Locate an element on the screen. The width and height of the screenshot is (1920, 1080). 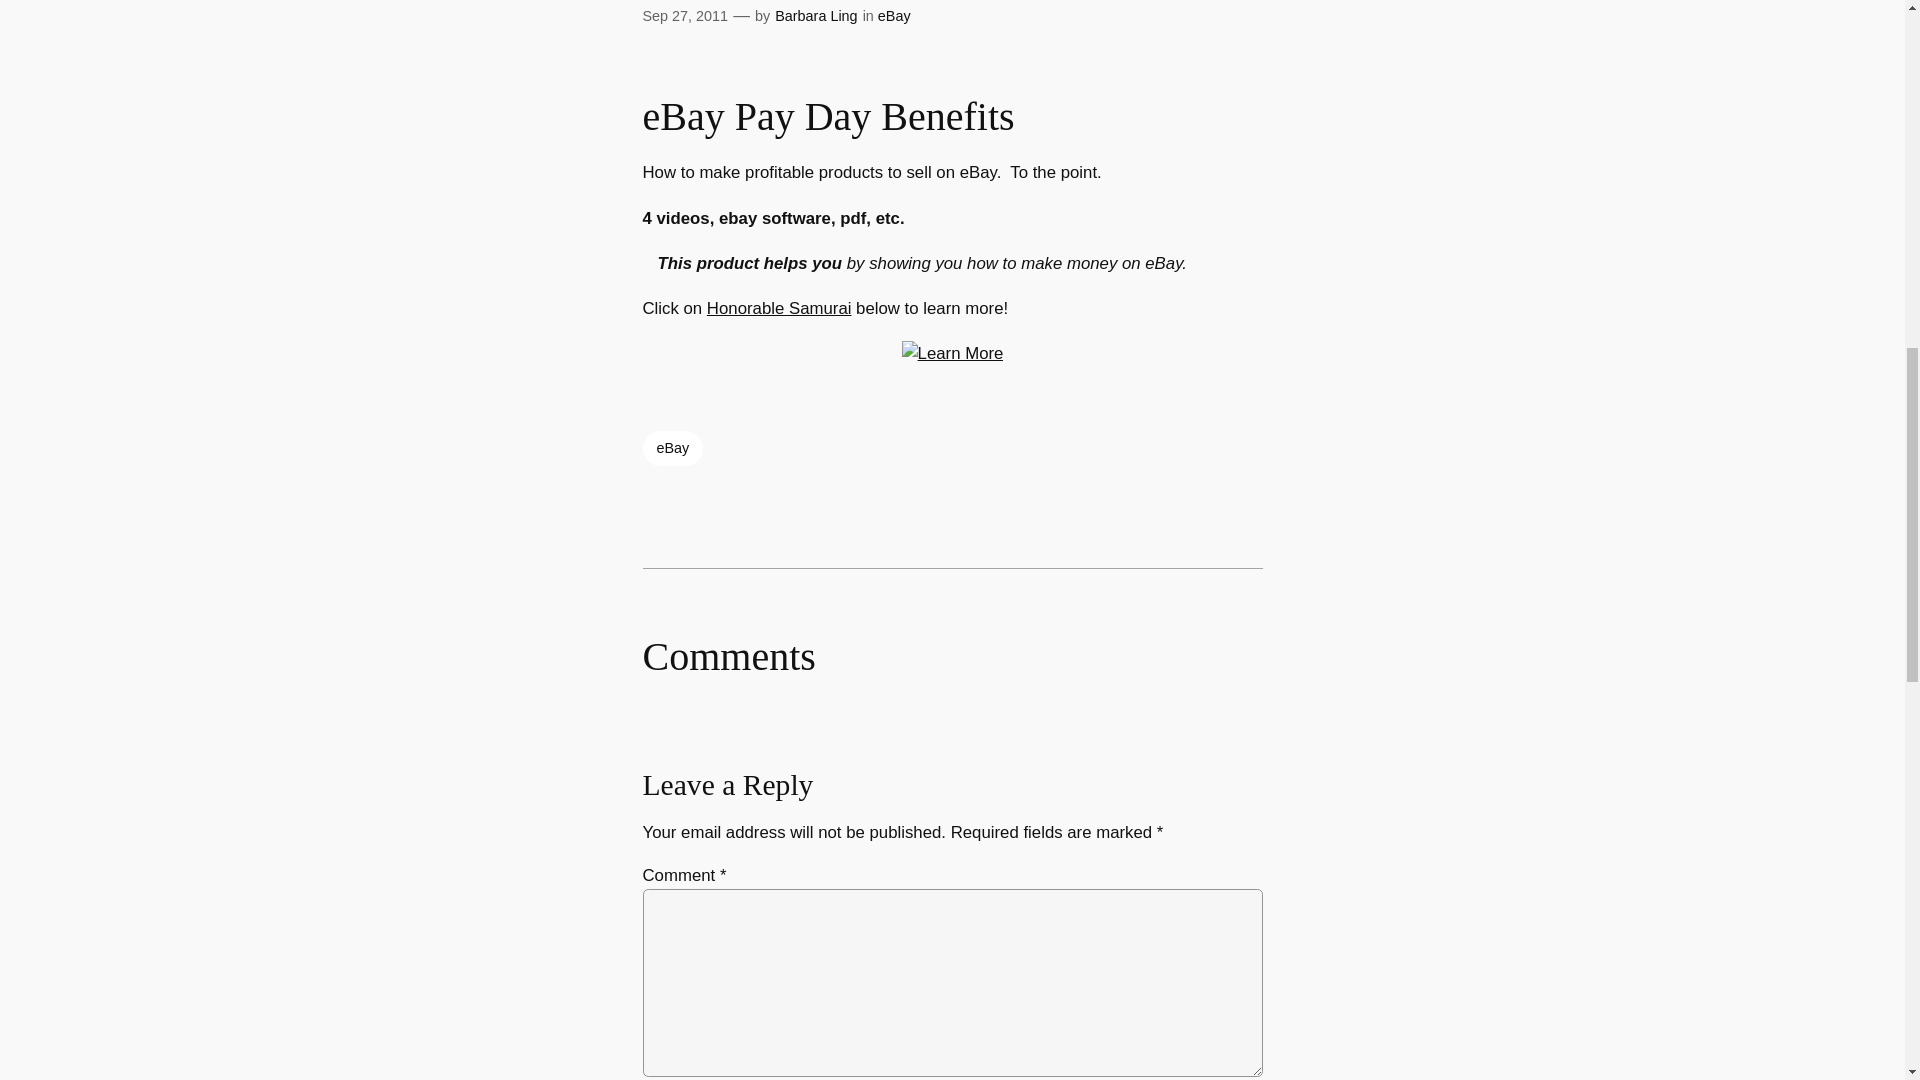
Honorable Samurai is located at coordinates (779, 308).